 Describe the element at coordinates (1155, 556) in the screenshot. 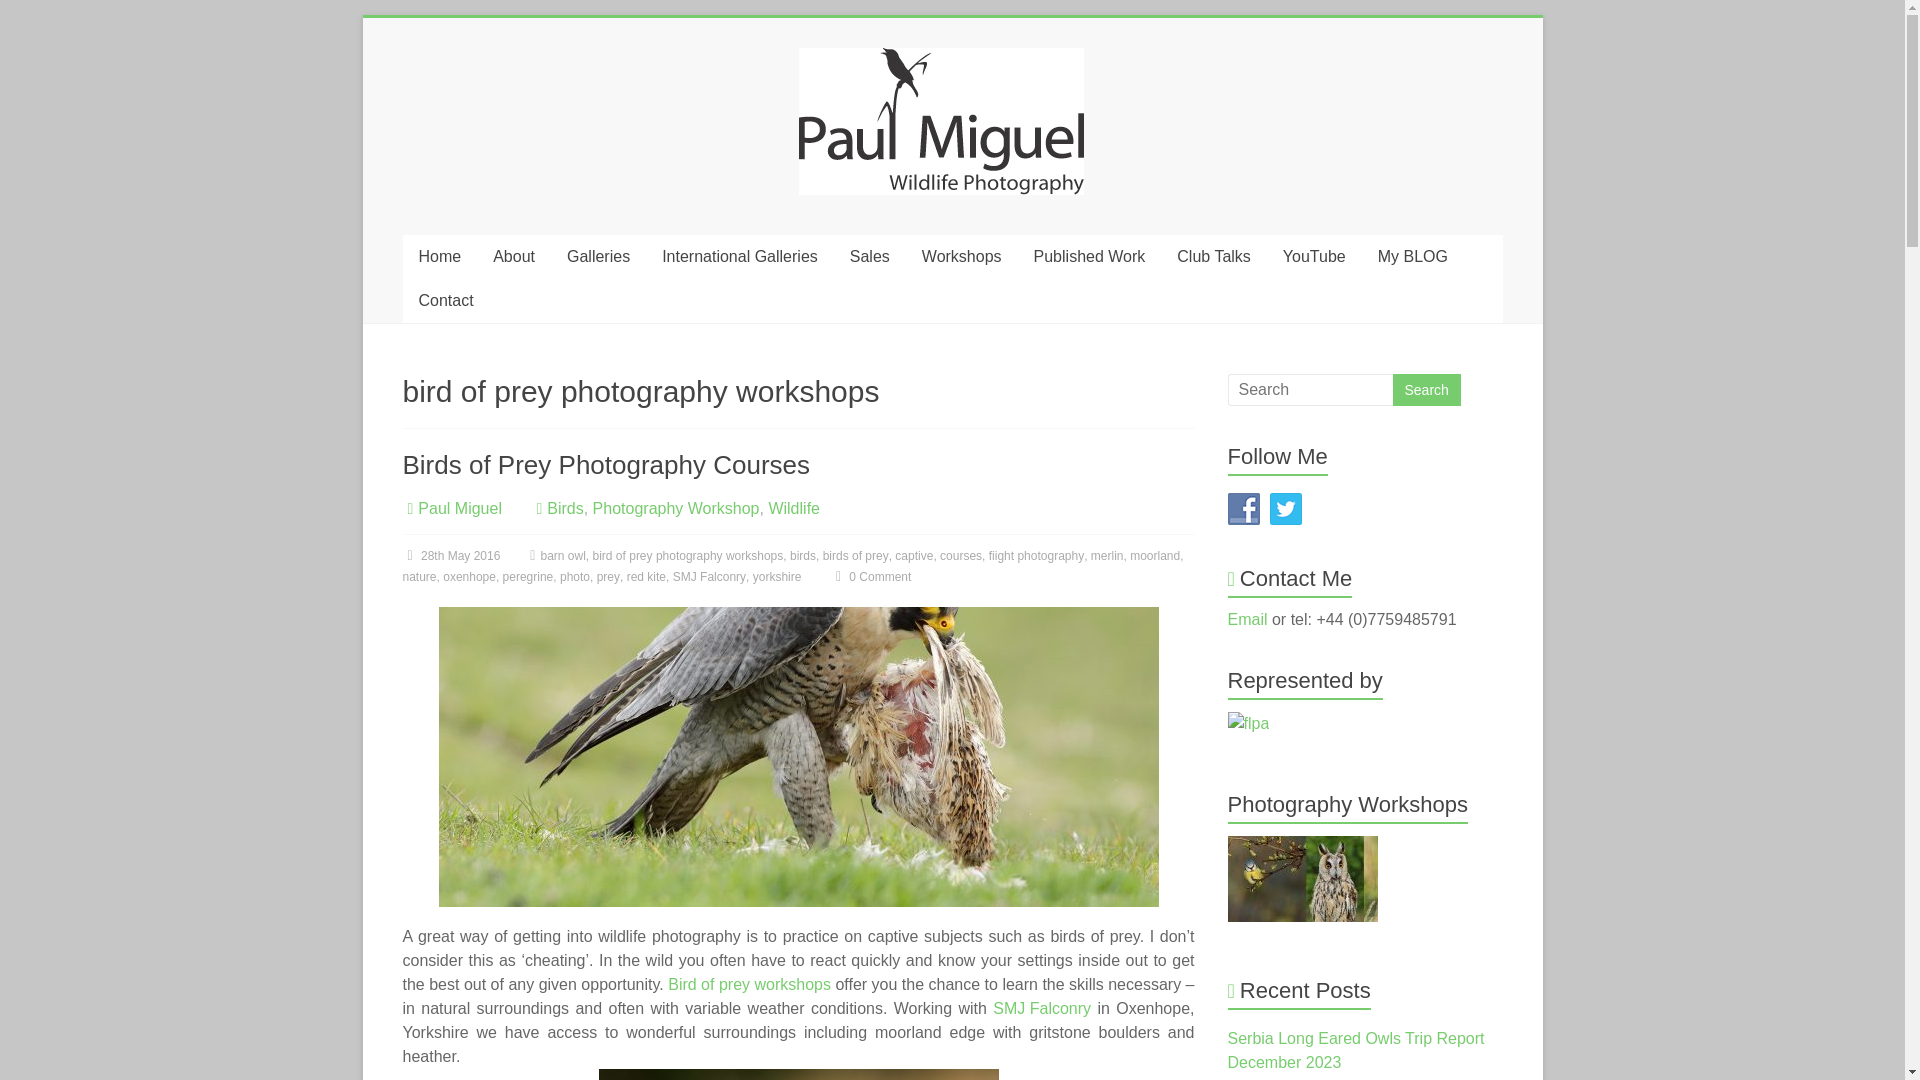

I see `moorland` at that location.